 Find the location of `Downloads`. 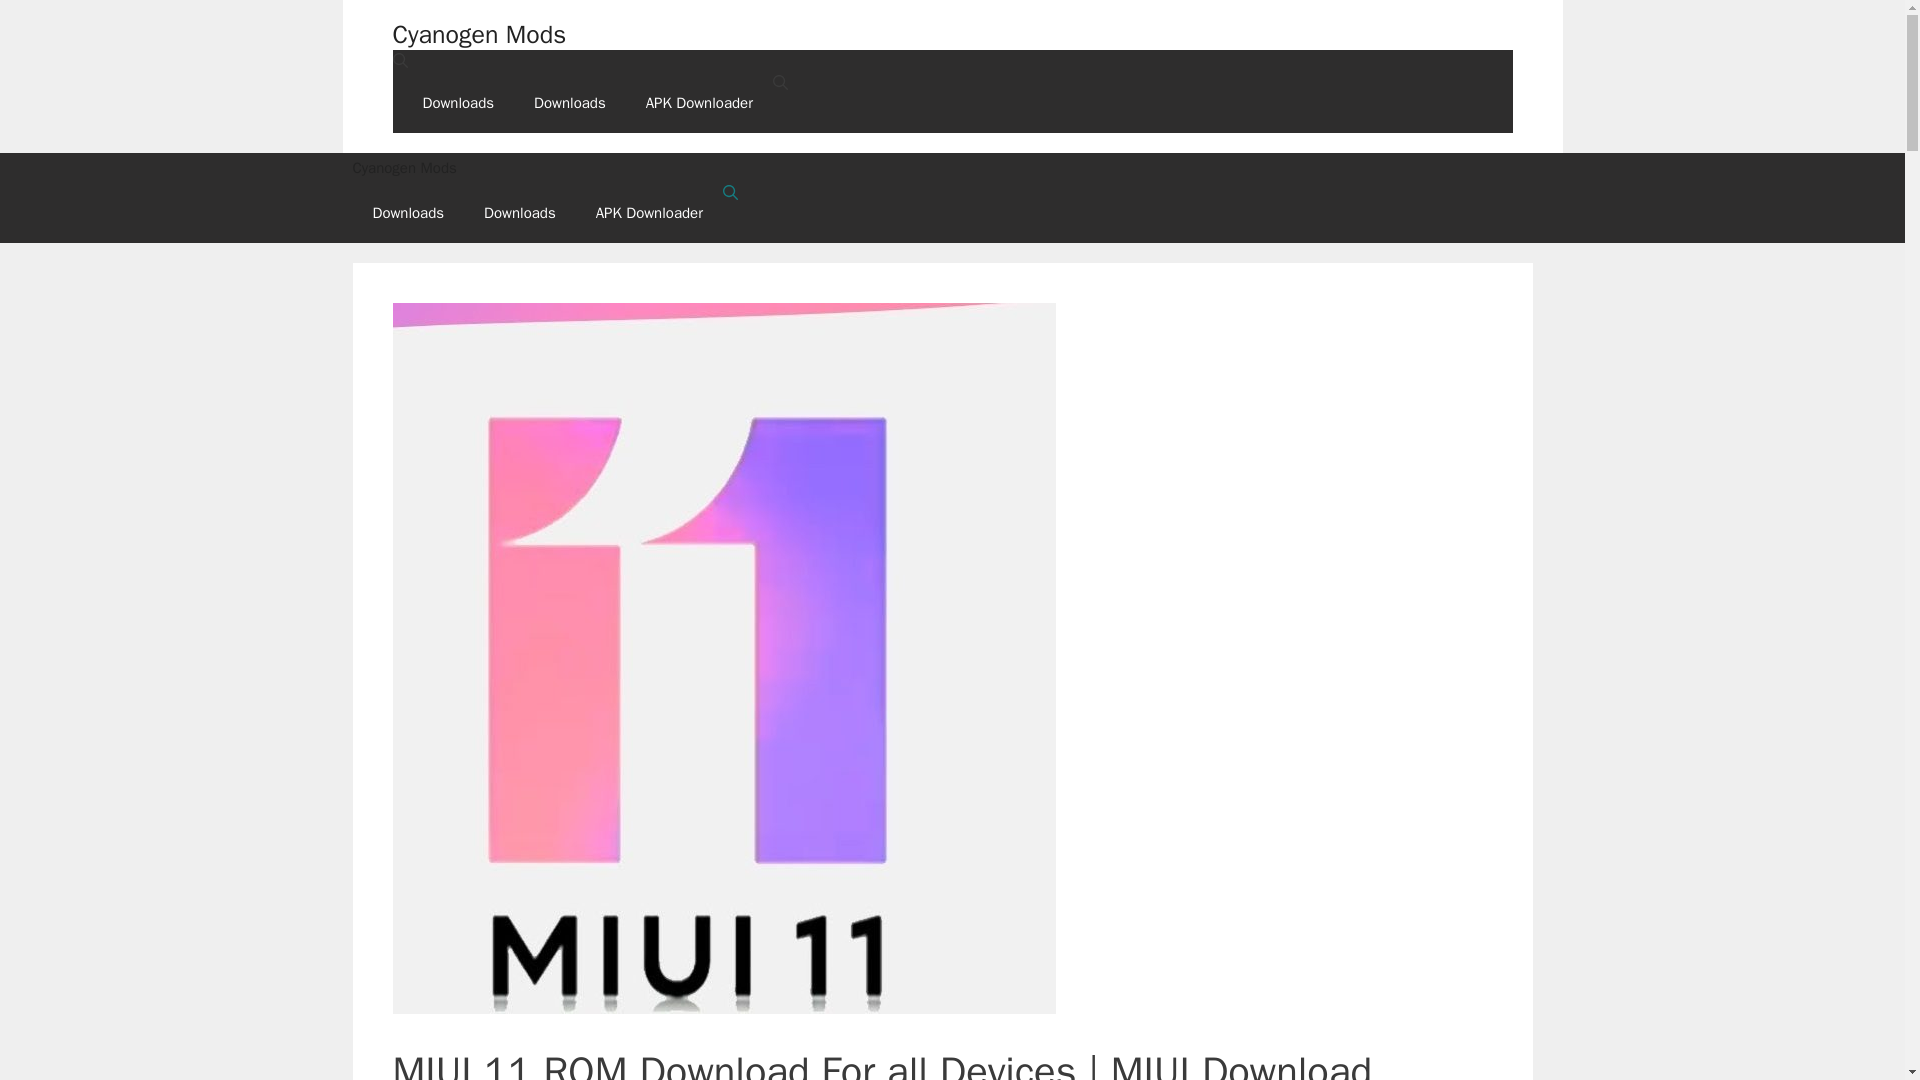

Downloads is located at coordinates (520, 212).